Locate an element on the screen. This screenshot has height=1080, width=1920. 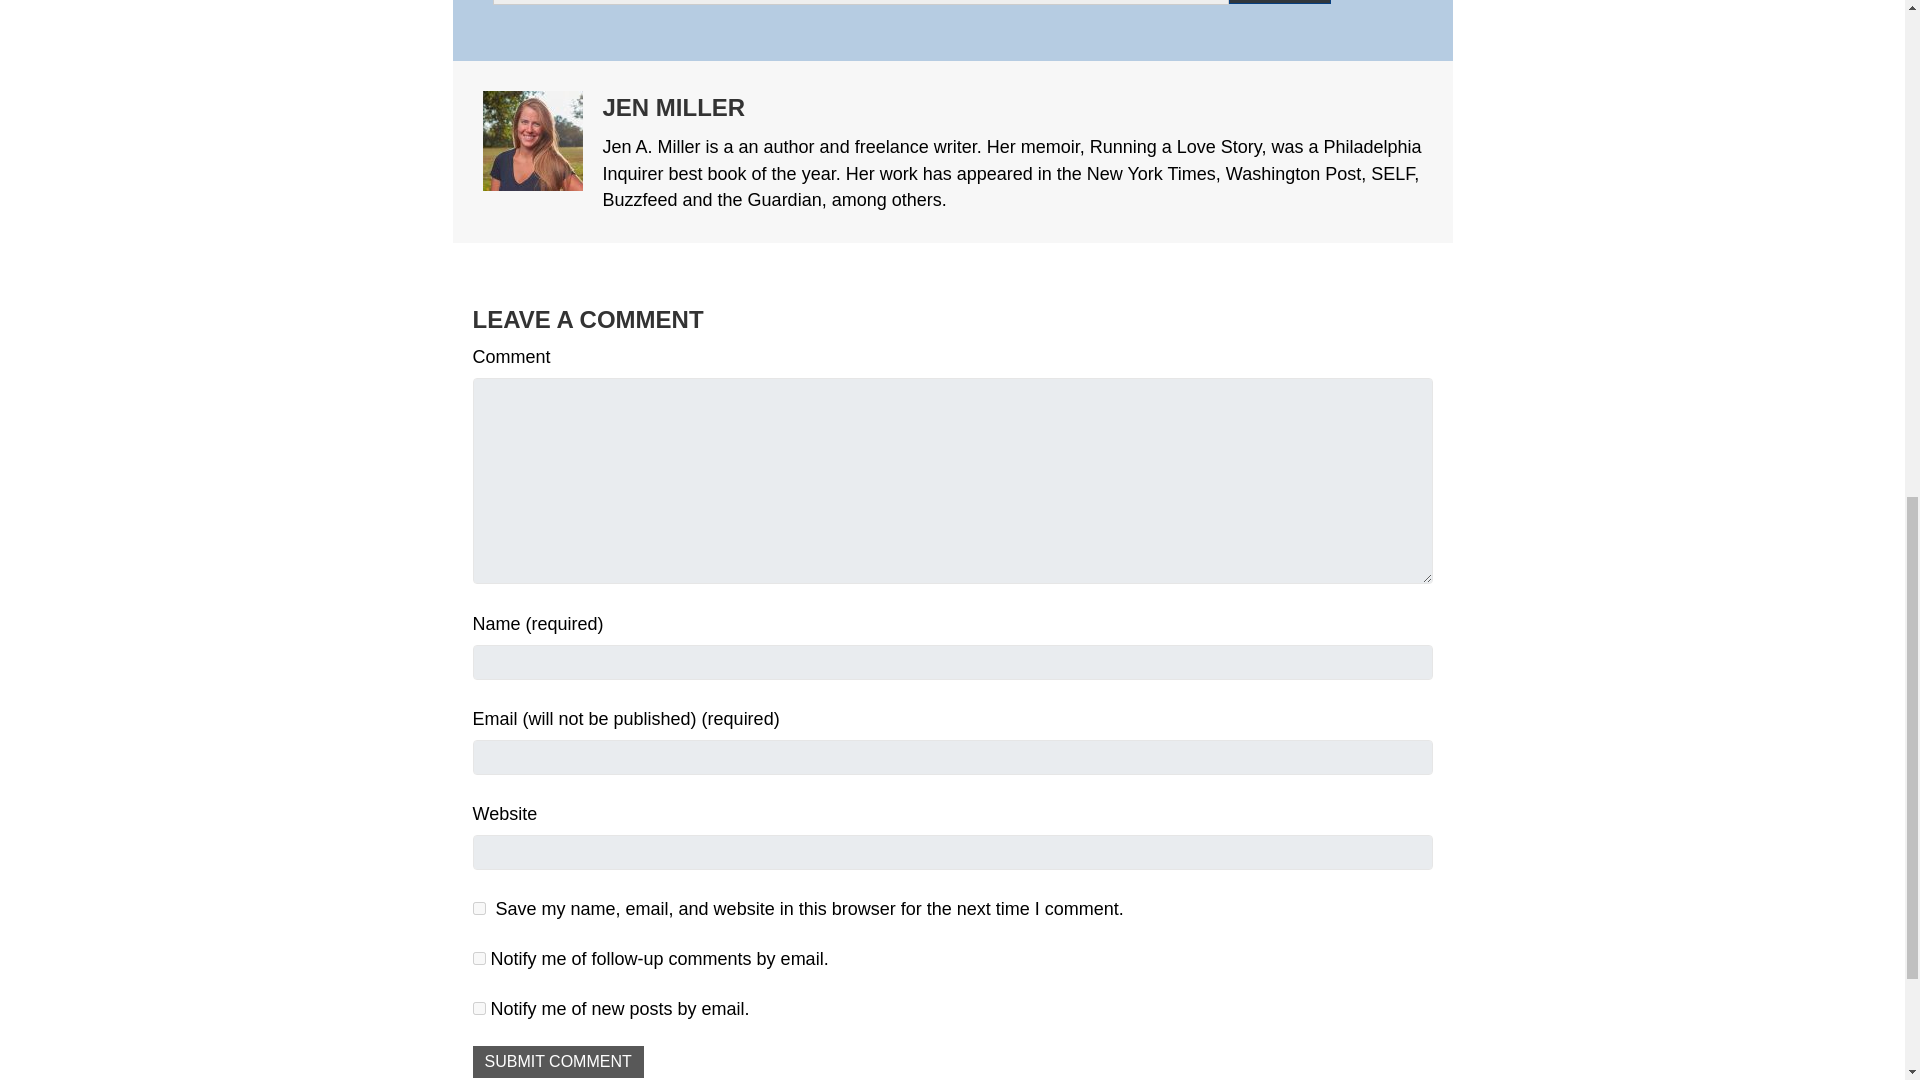
yes is located at coordinates (478, 908).